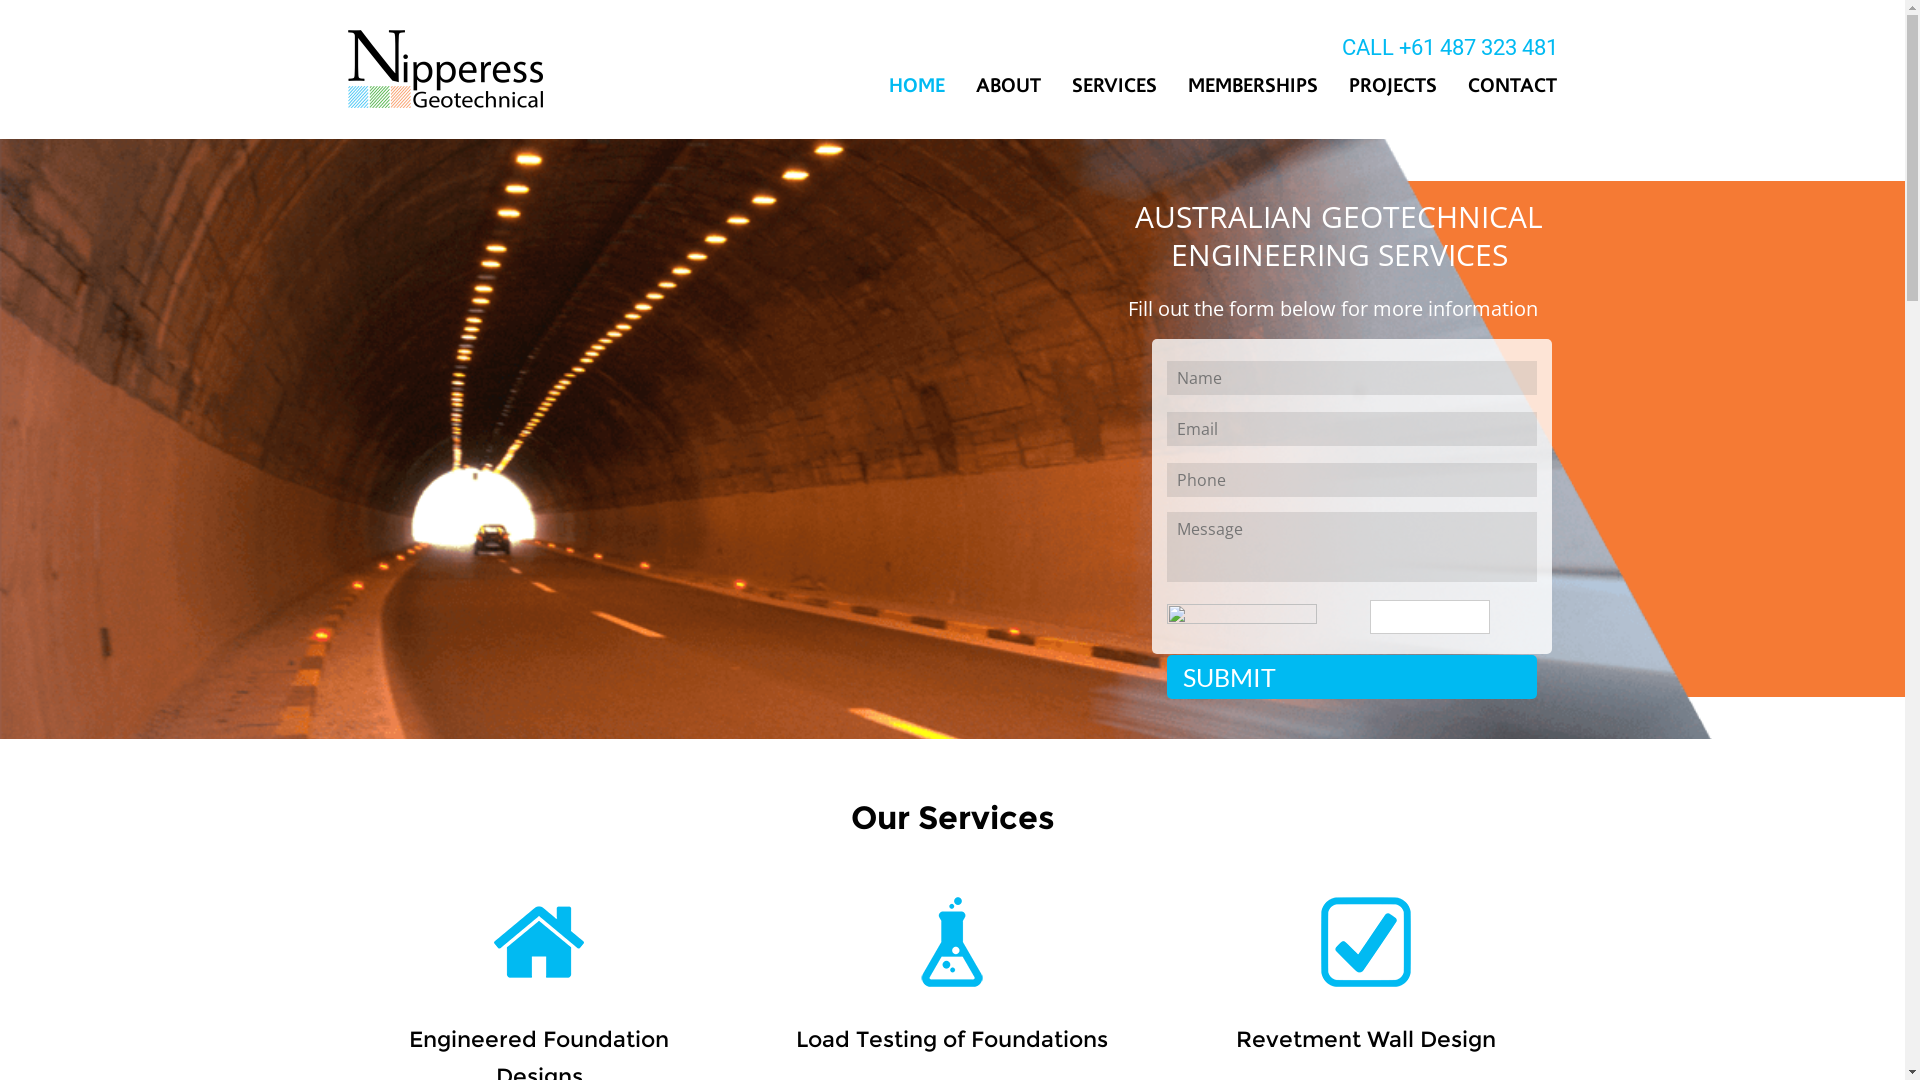  I want to click on Nipperess Geotechnical, so click(446, 69).